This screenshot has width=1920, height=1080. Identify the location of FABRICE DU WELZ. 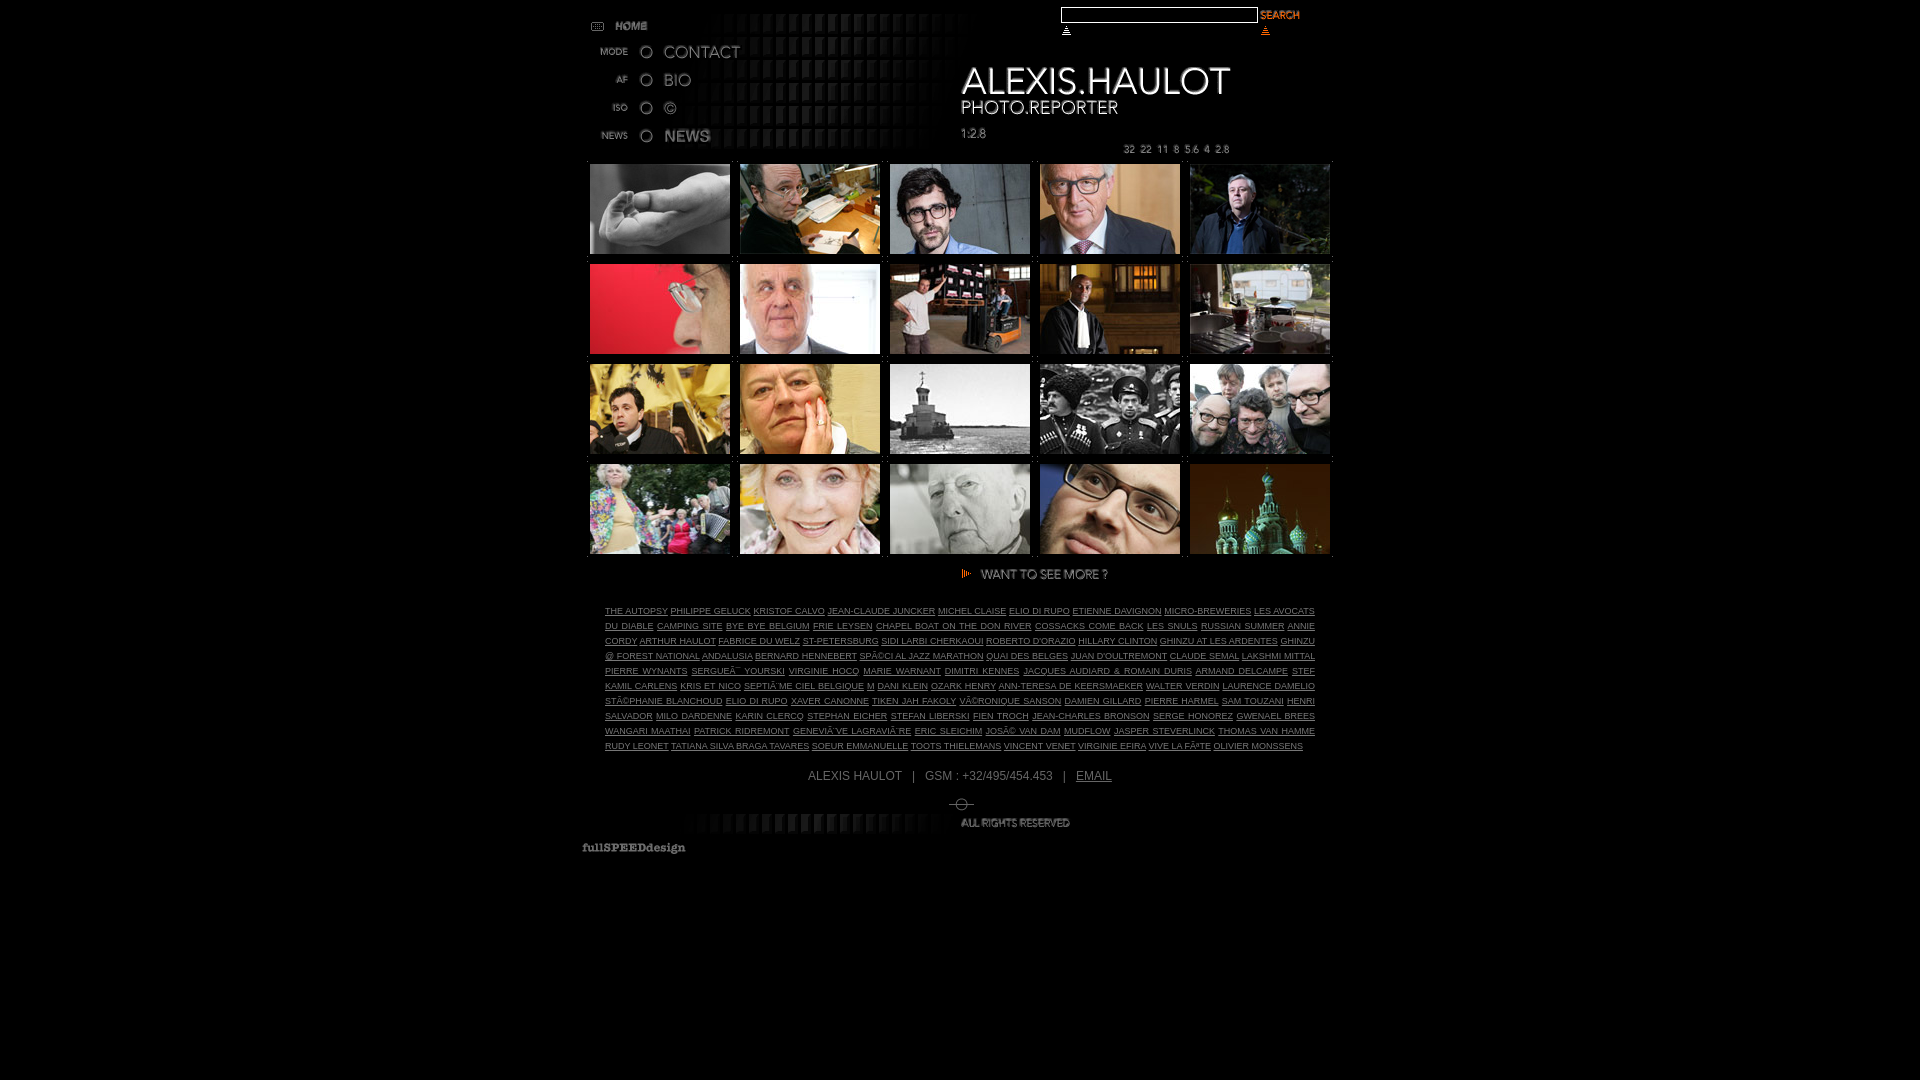
(759, 641).